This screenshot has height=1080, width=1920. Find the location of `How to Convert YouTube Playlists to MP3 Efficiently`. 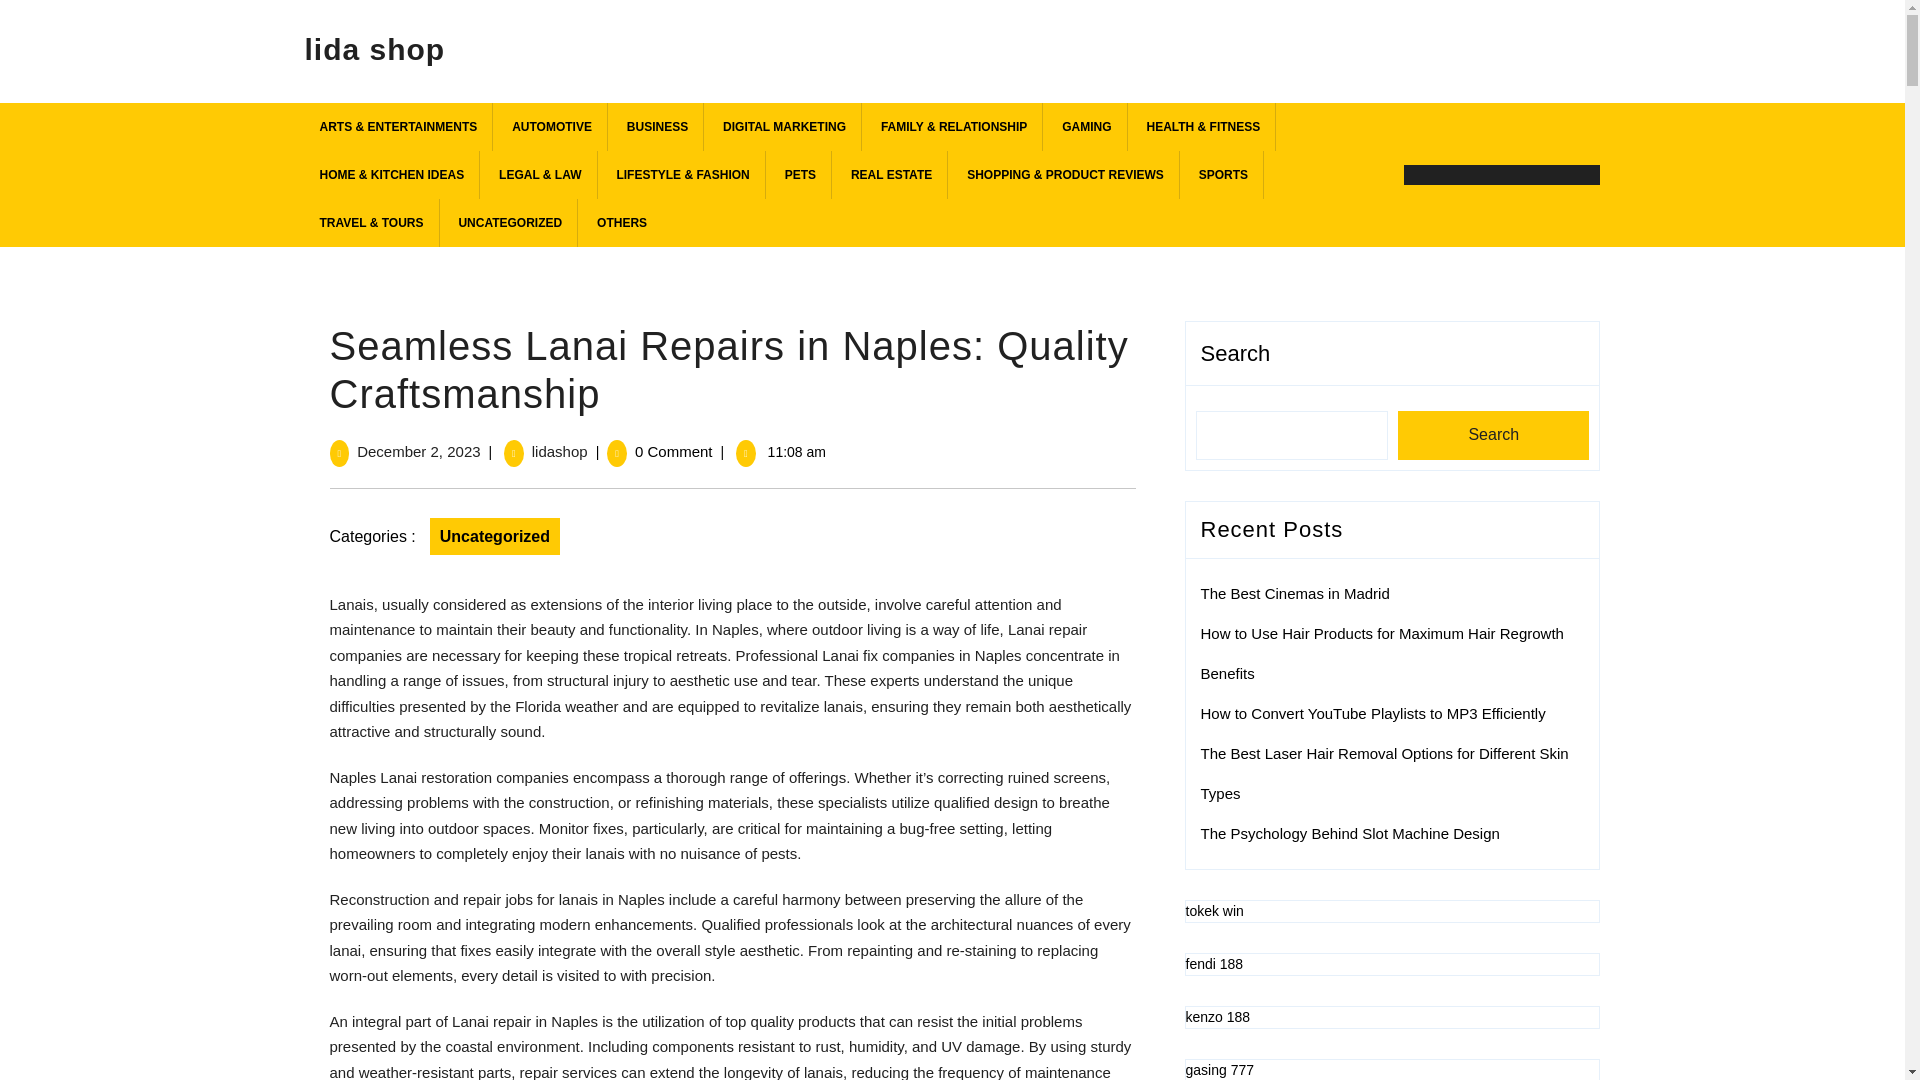

How to Convert YouTube Playlists to MP3 Efficiently is located at coordinates (1372, 714).